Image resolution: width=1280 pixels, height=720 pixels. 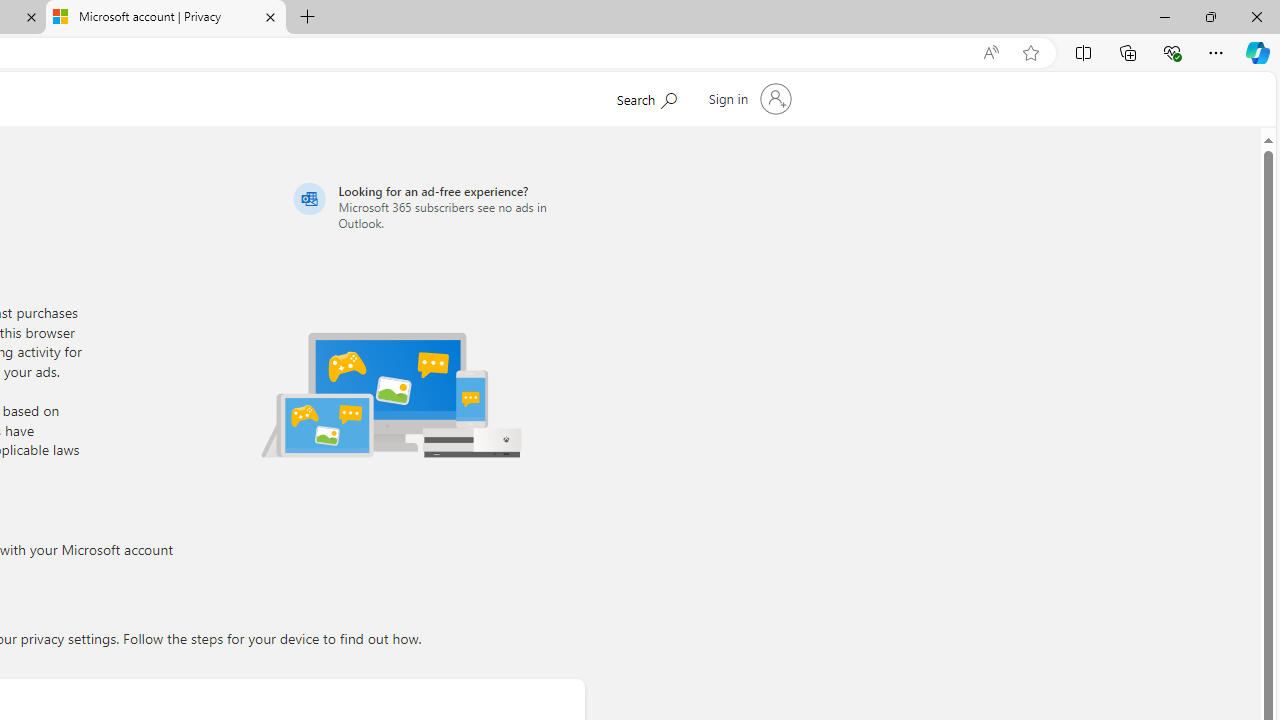 I want to click on Sign in to your account, so click(x=748, y=98).